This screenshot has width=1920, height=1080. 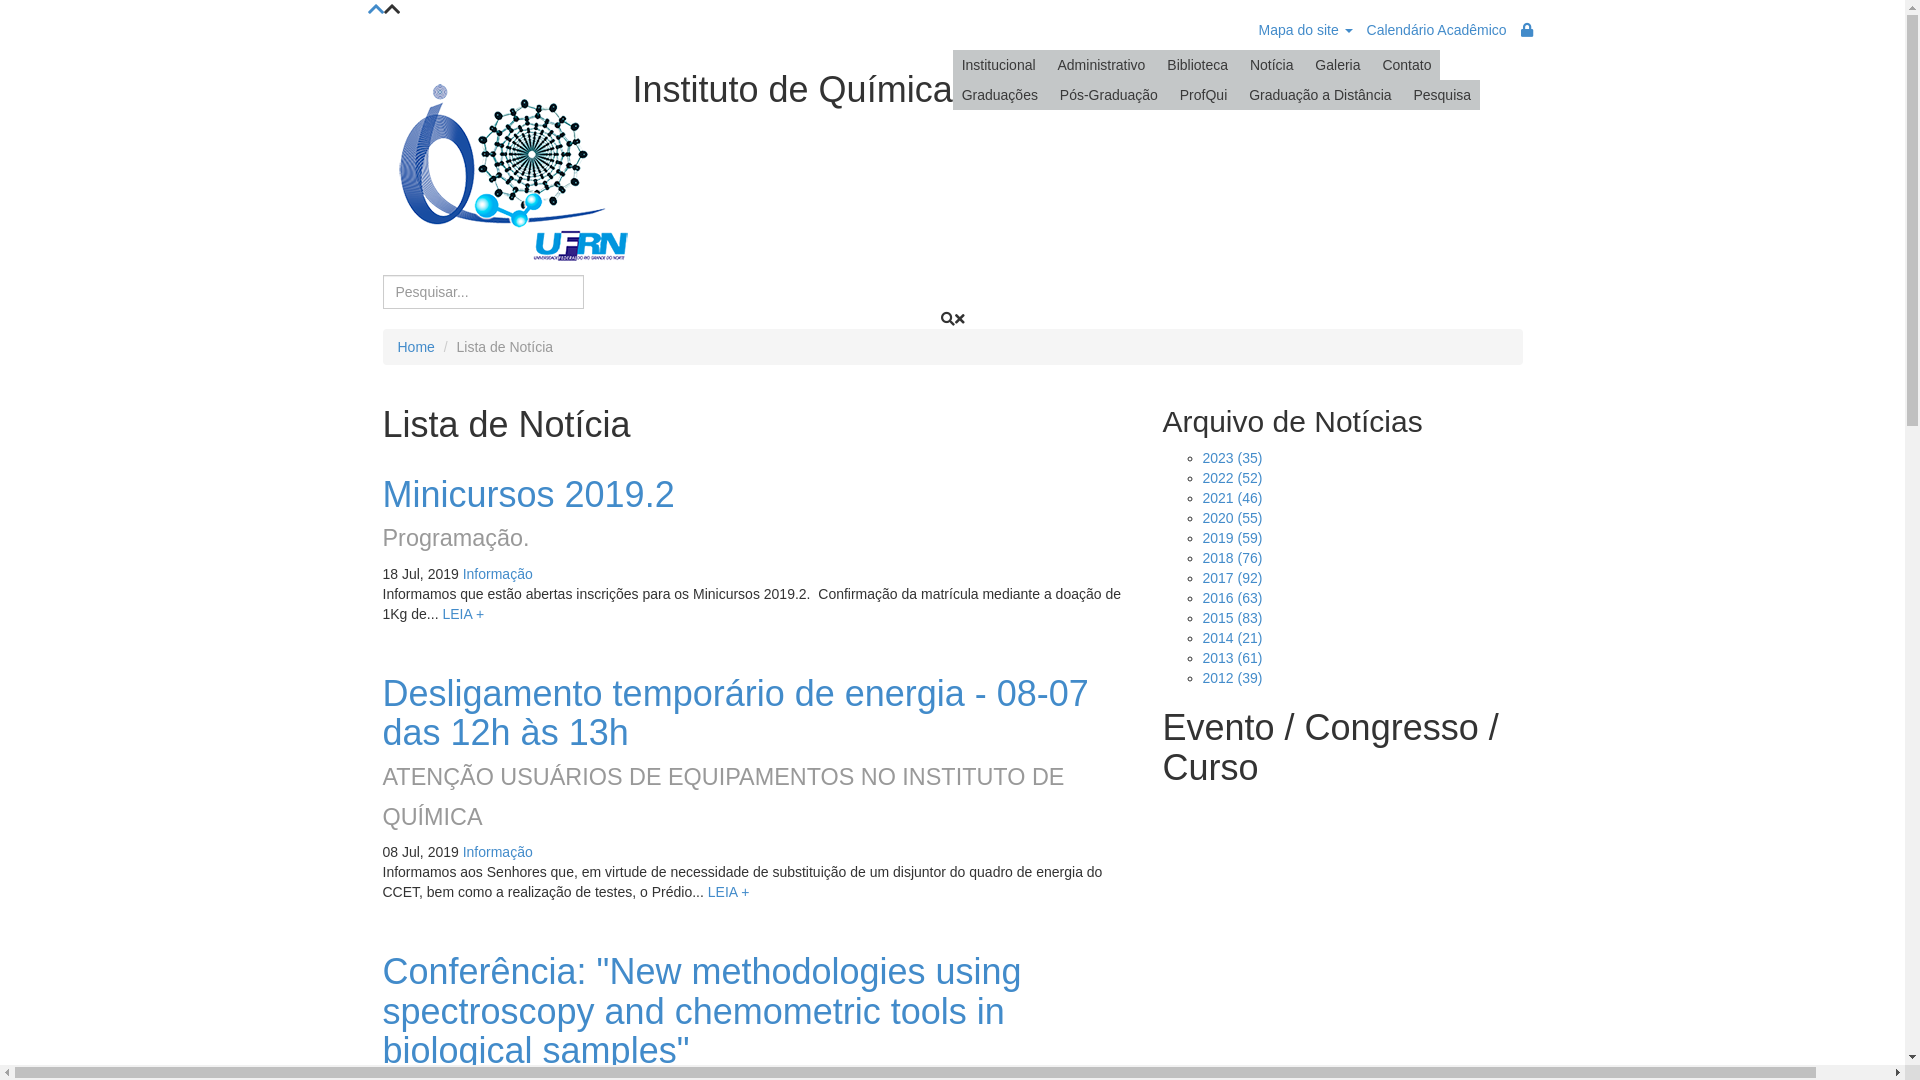 I want to click on 2014 (21), so click(x=1232, y=638).